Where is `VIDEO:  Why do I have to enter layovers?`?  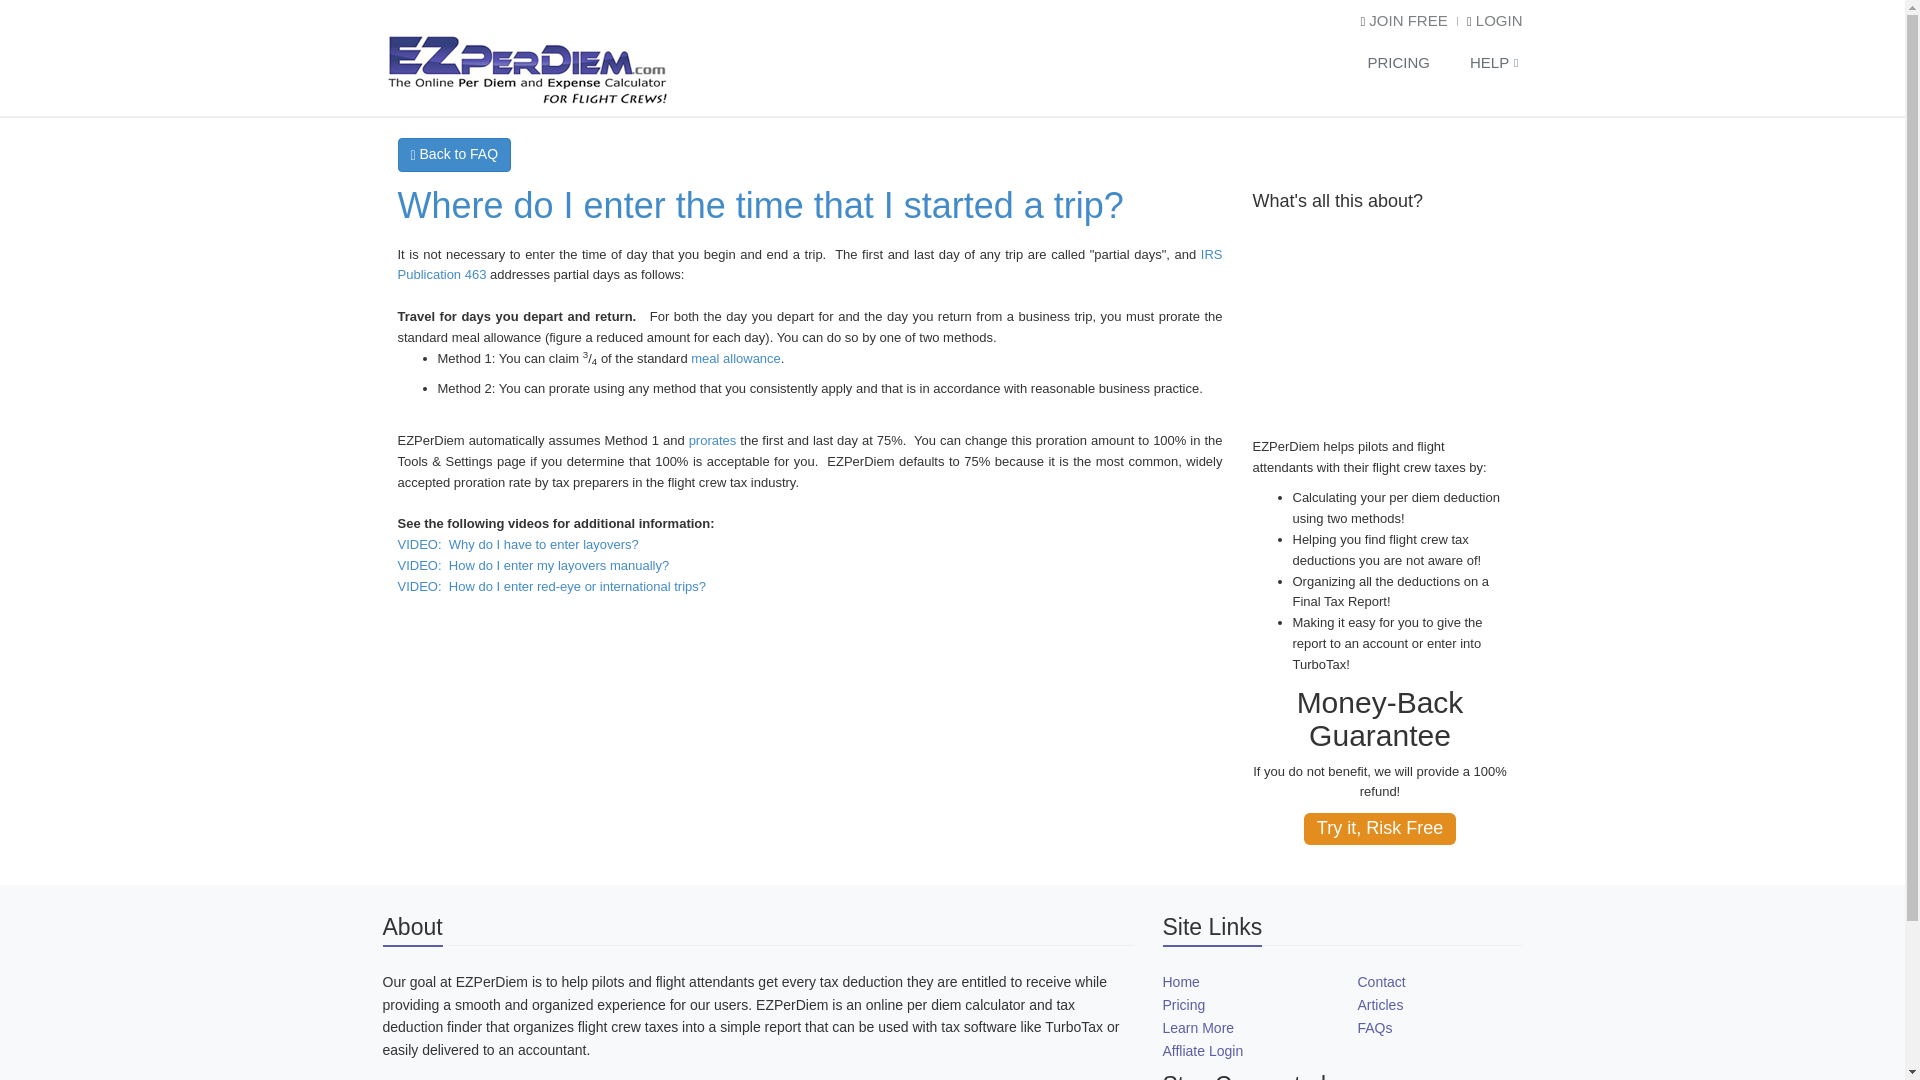 VIDEO:  Why do I have to enter layovers? is located at coordinates (518, 544).